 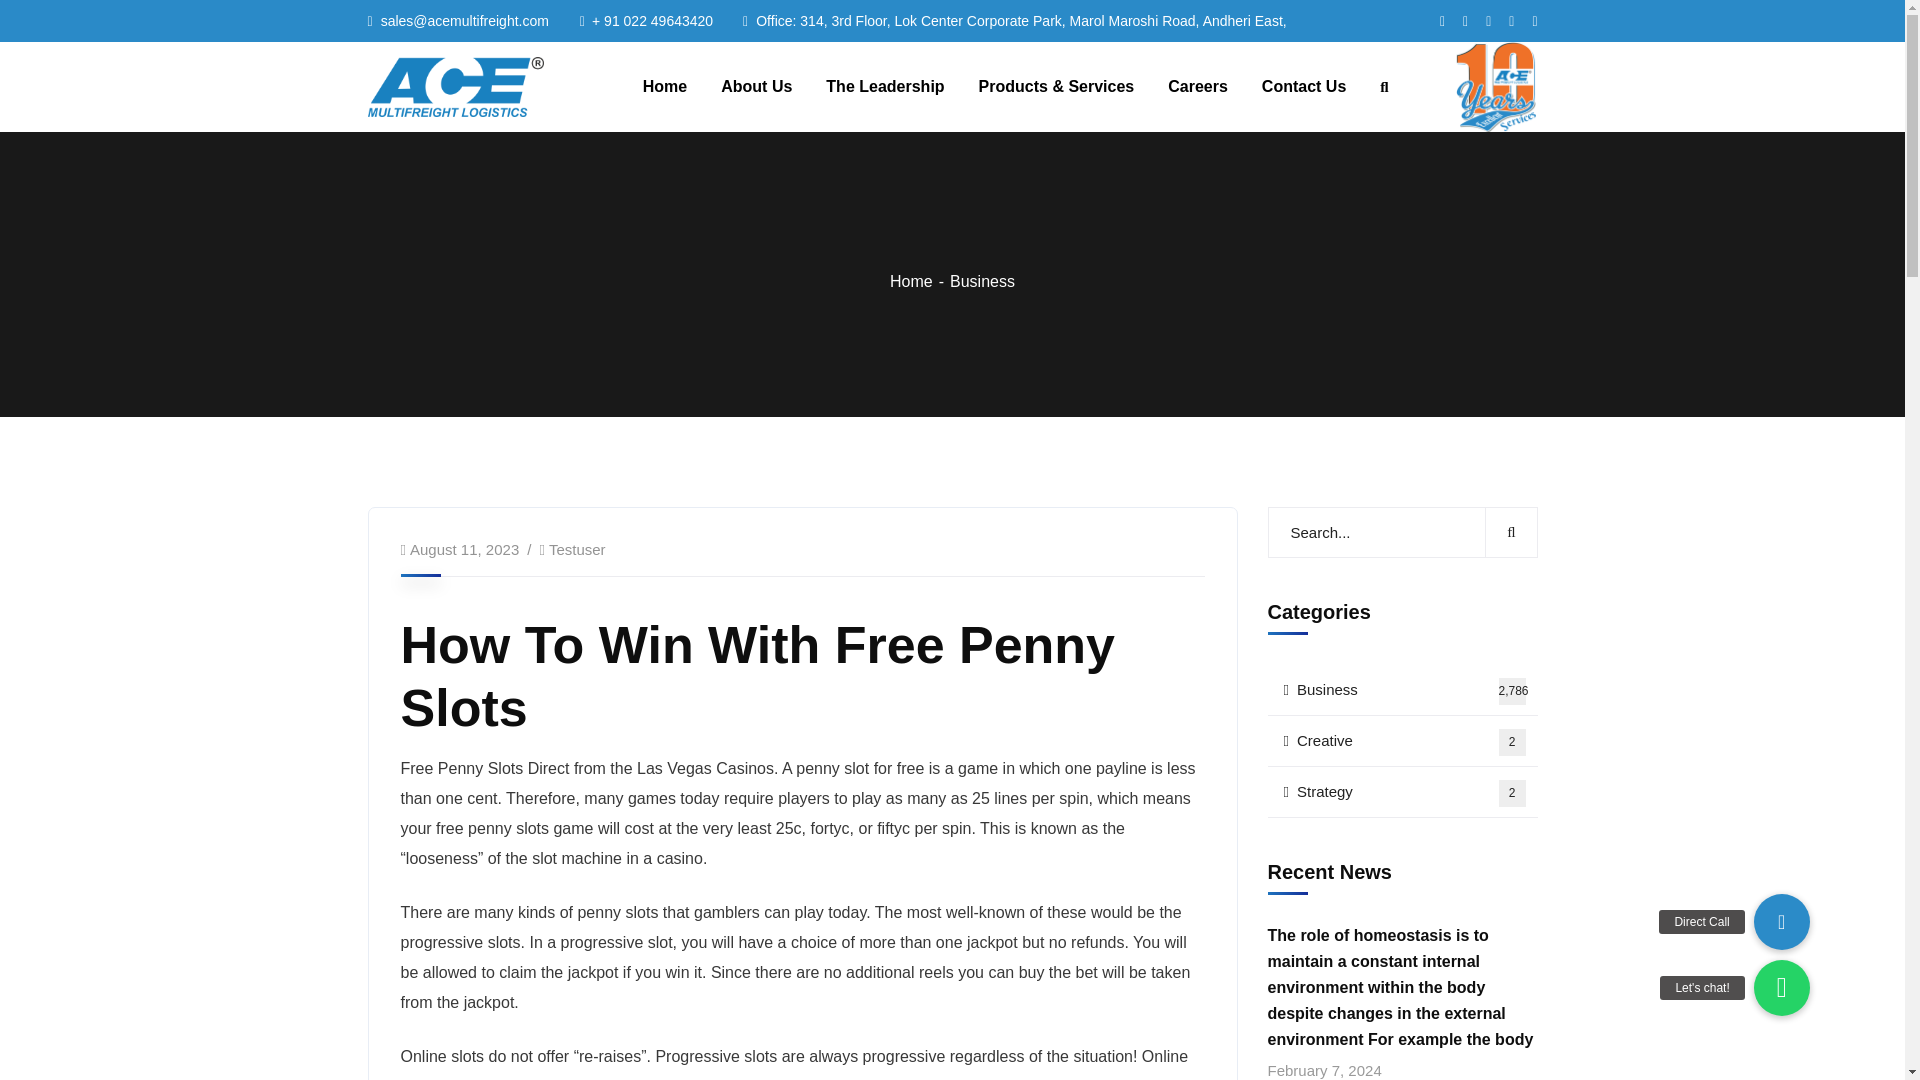 What do you see at coordinates (1402, 792) in the screenshot?
I see `Testuser` at bounding box center [1402, 792].